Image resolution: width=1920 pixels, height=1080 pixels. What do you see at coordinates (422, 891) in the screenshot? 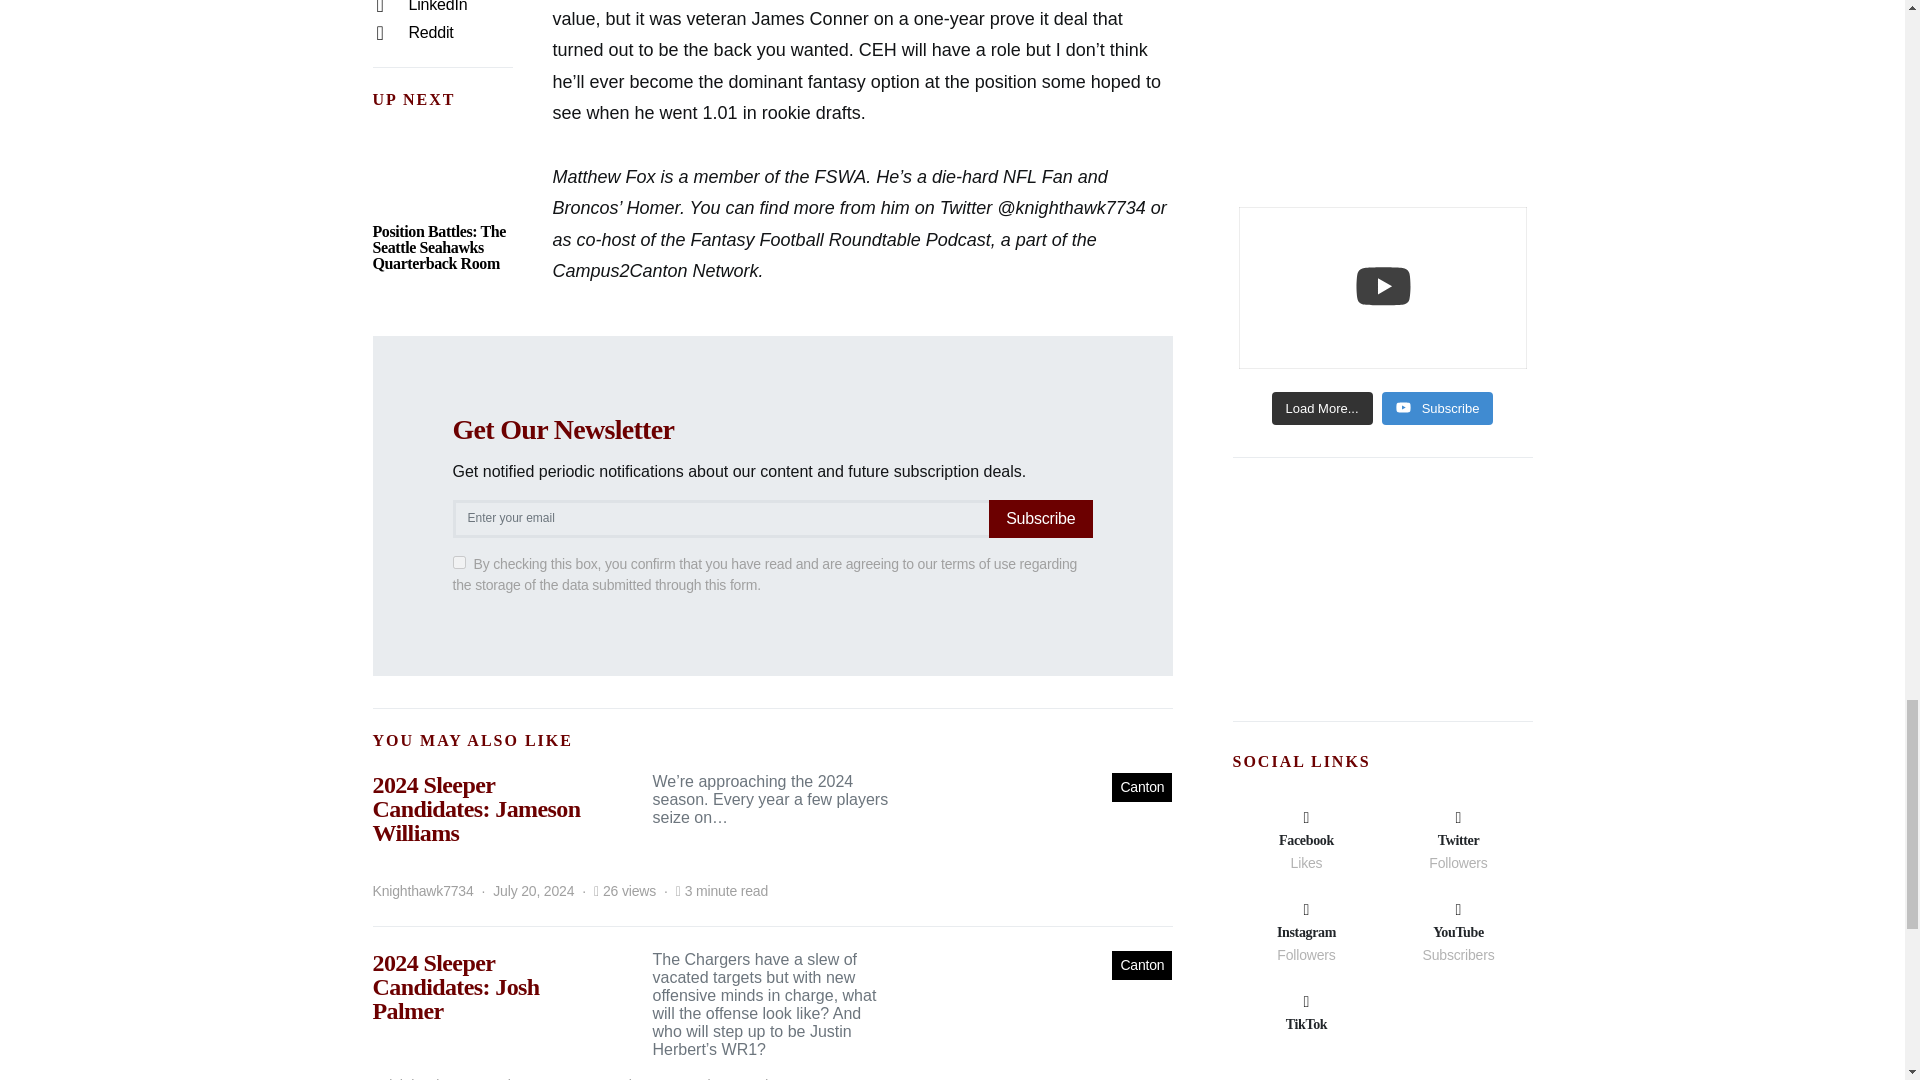
I see `View all posts by Knighthawk7734` at bounding box center [422, 891].